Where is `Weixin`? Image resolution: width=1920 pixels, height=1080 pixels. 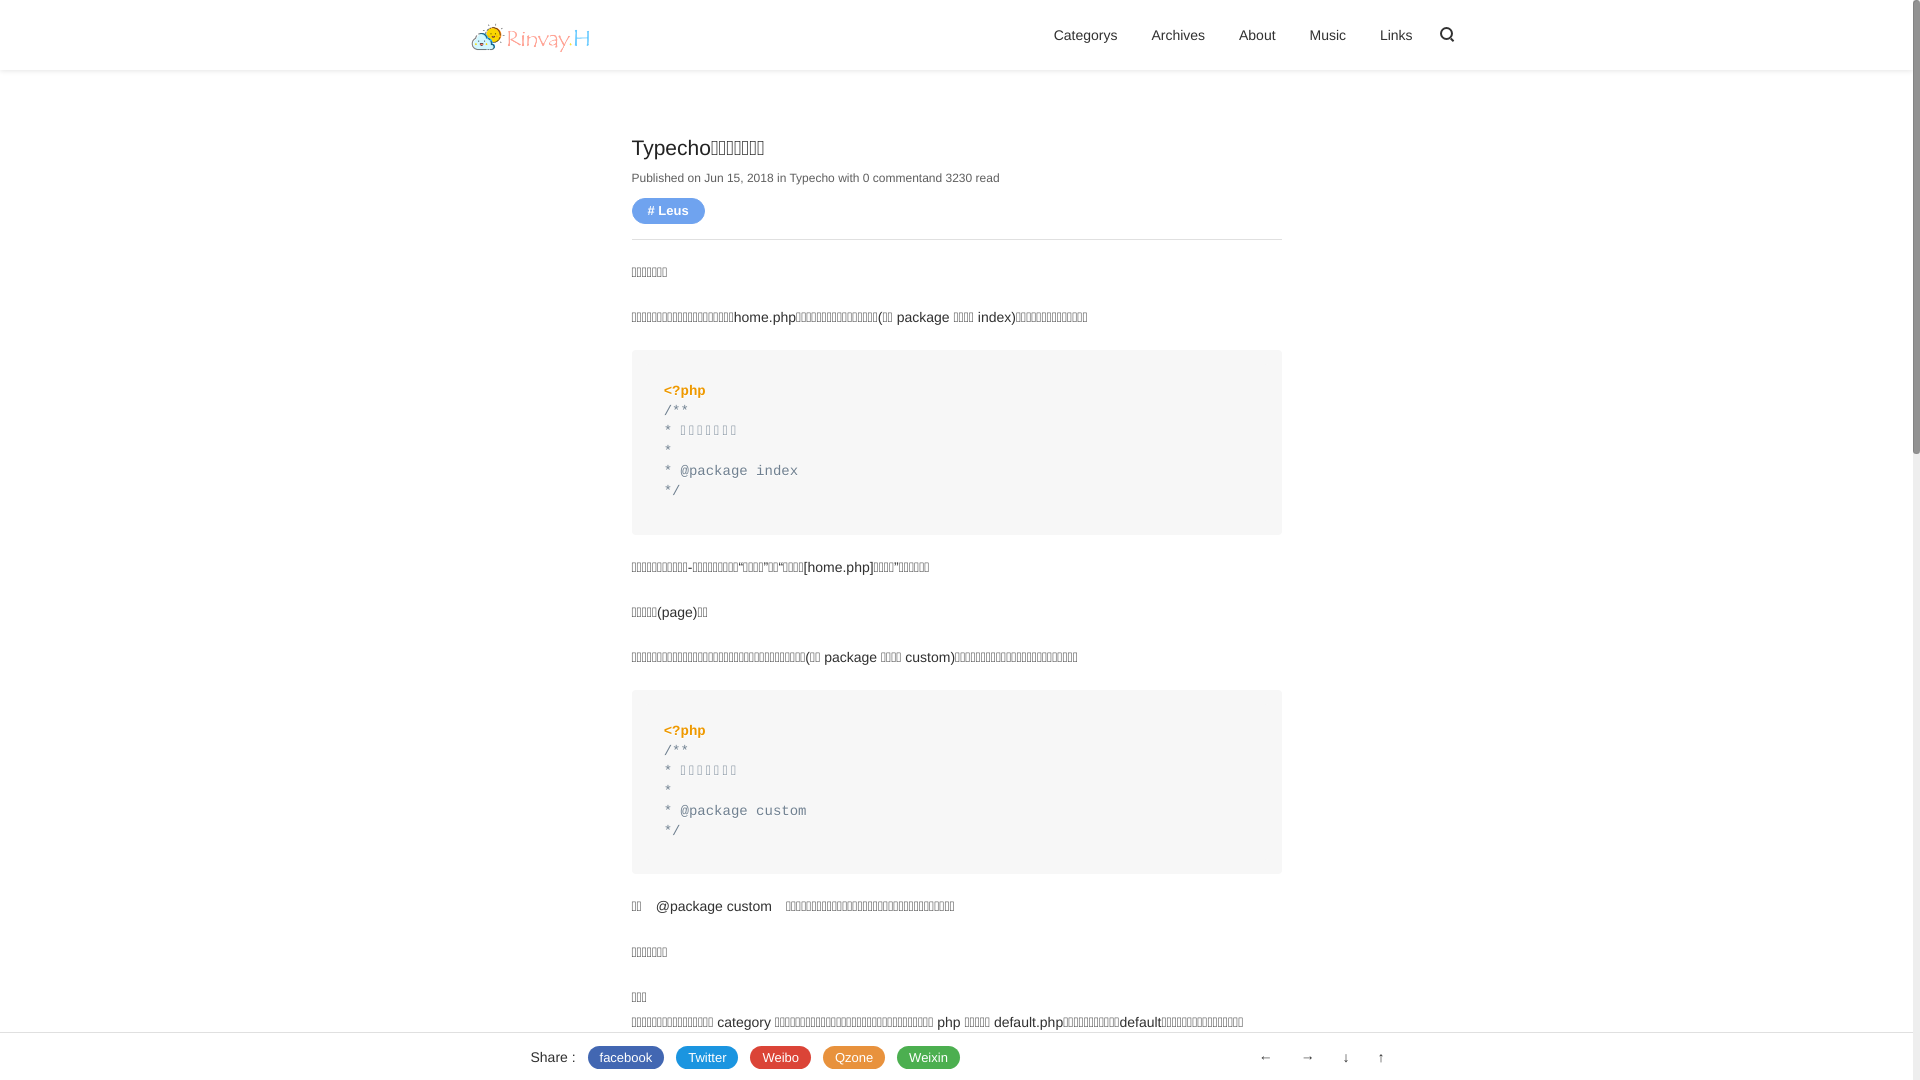
Weixin is located at coordinates (928, 1058).